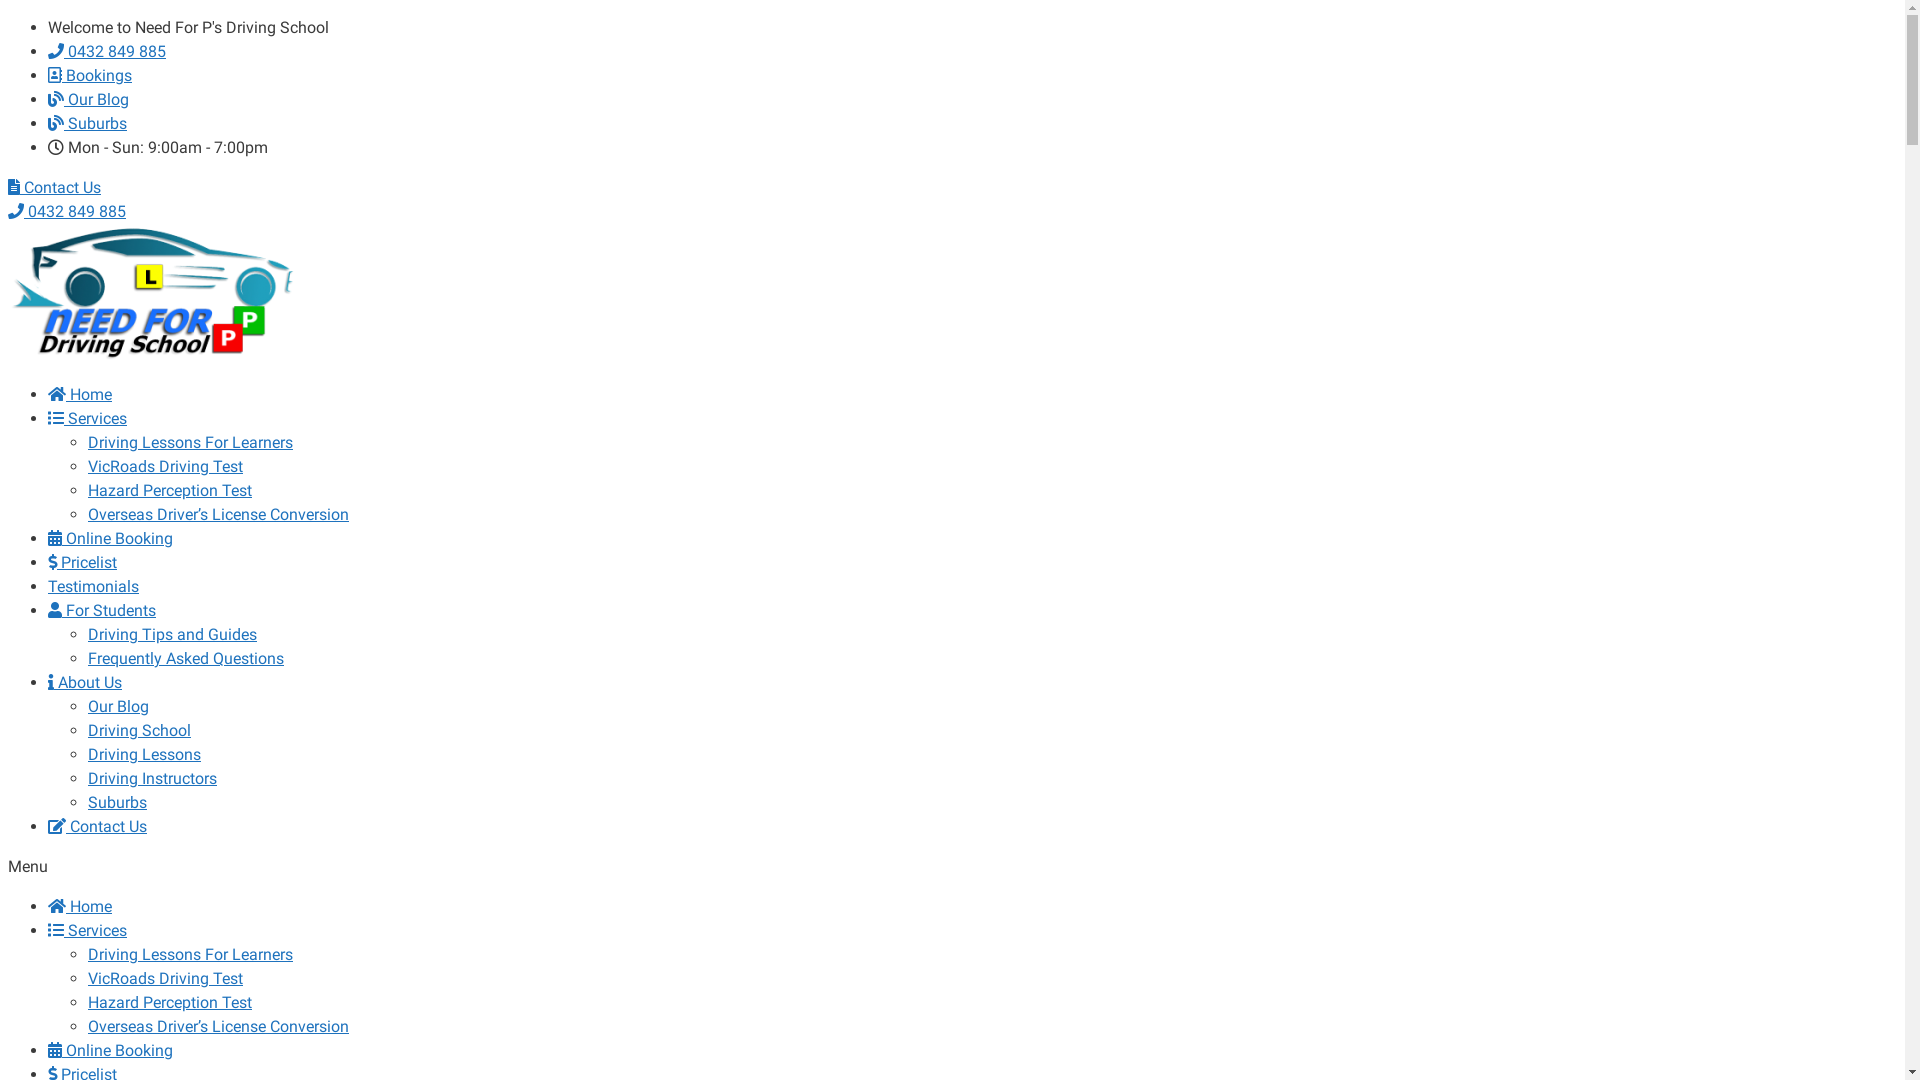 The image size is (1920, 1080). I want to click on Suburbs, so click(88, 124).